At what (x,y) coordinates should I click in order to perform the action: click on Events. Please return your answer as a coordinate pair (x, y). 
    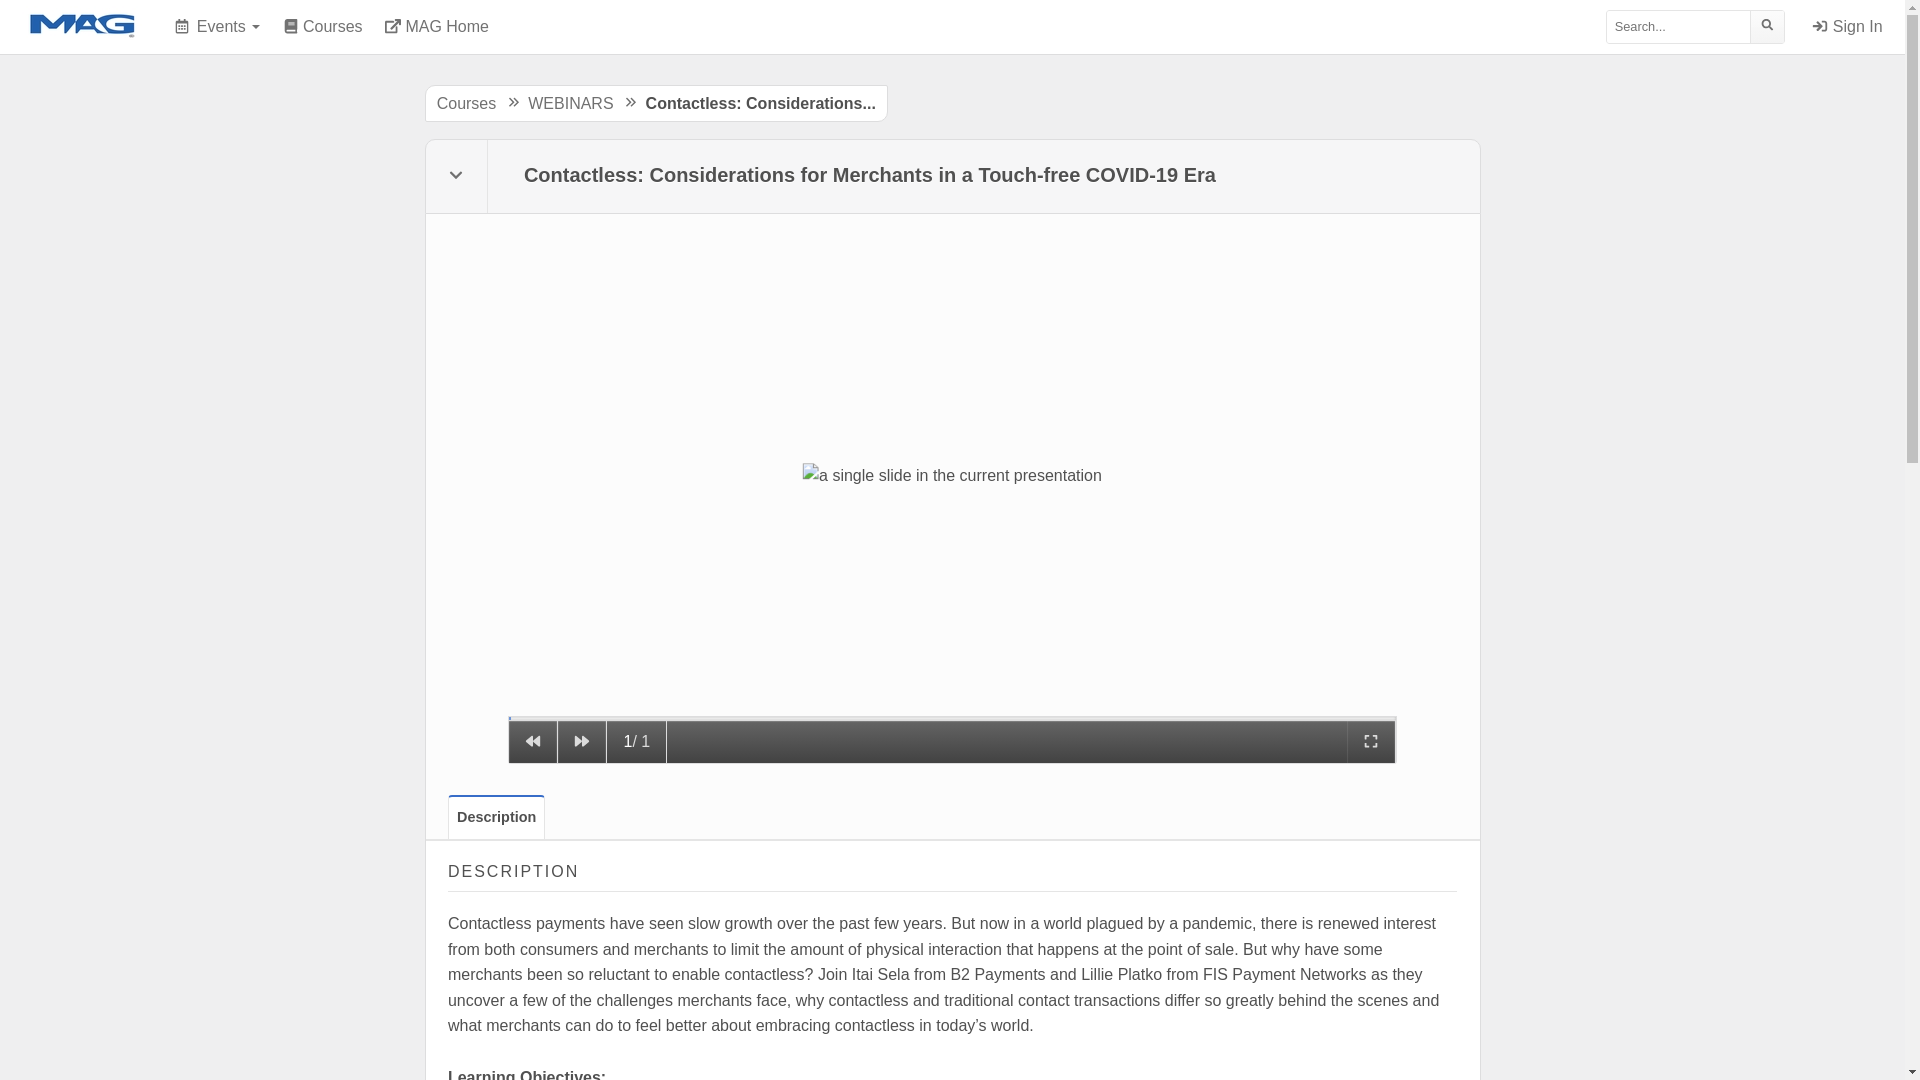
    Looking at the image, I should click on (217, 27).